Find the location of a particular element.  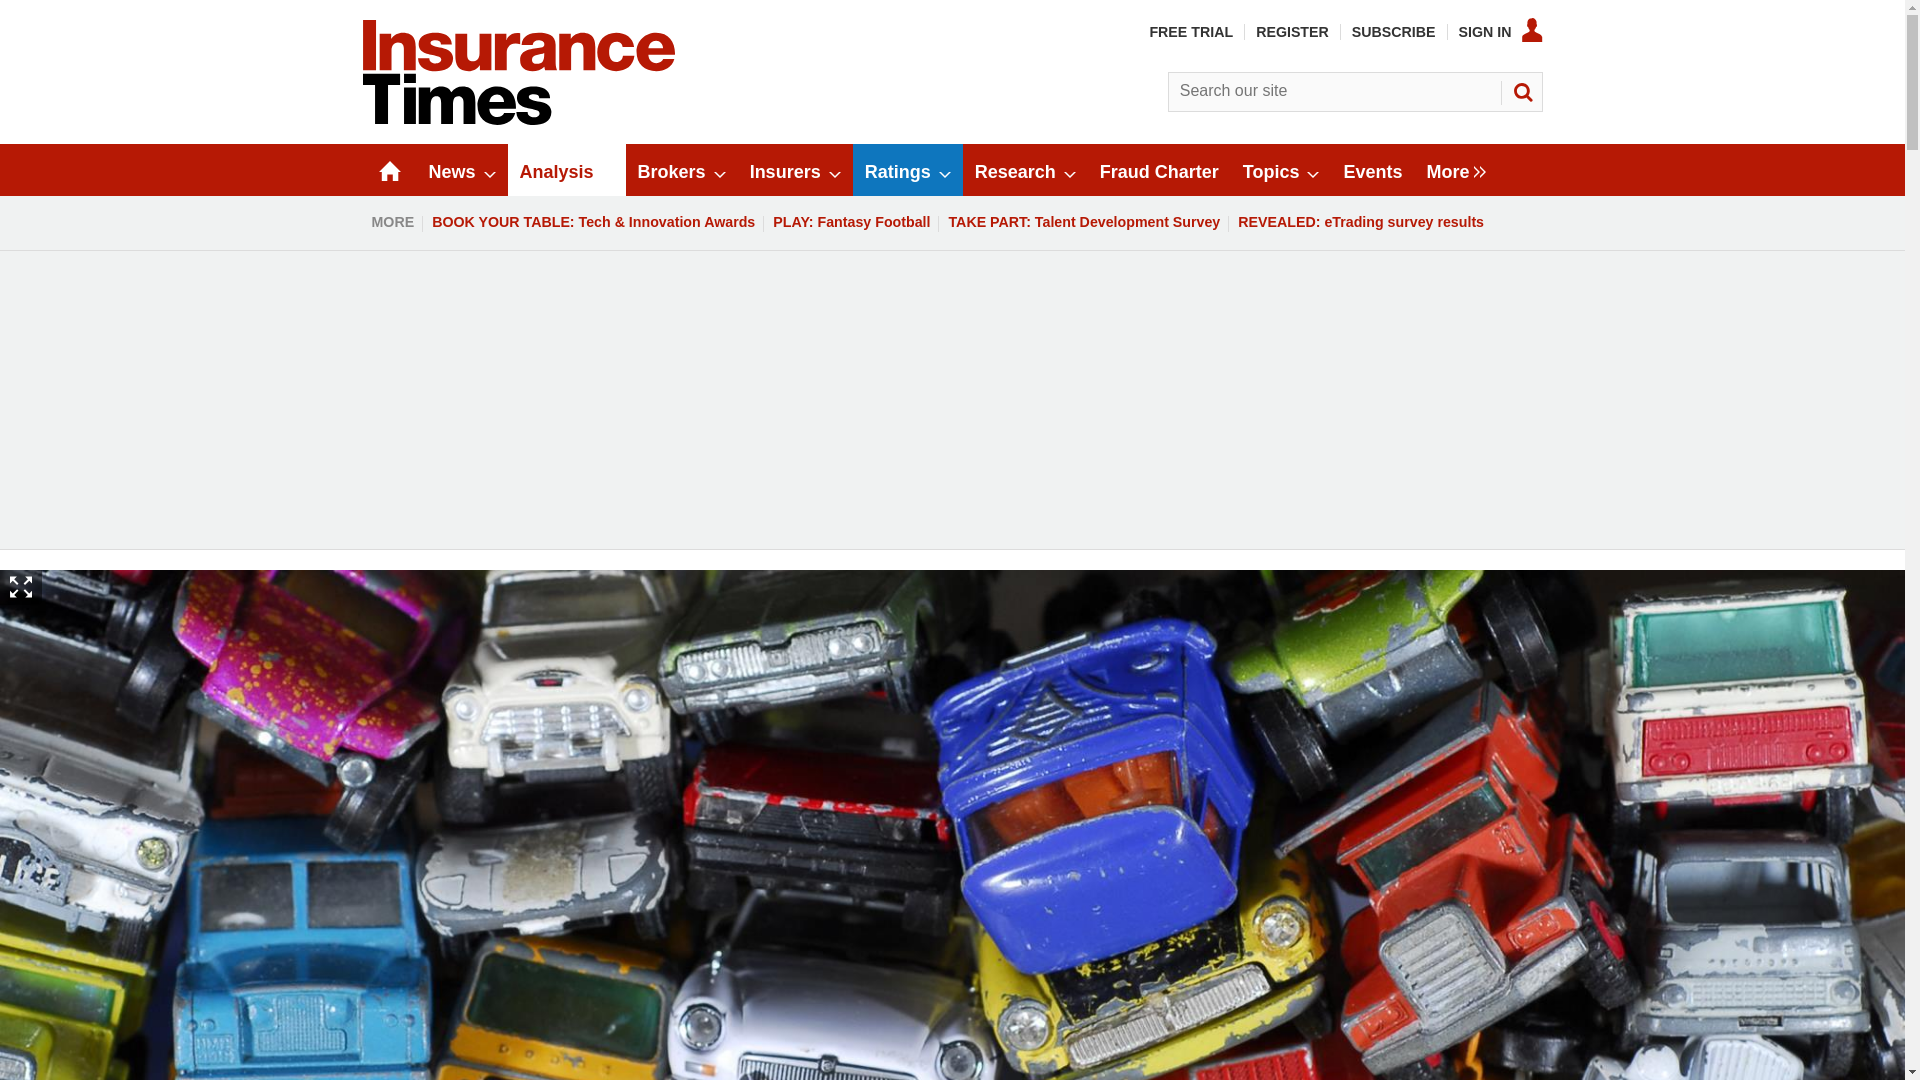

SIGN IN is located at coordinates (1501, 31).